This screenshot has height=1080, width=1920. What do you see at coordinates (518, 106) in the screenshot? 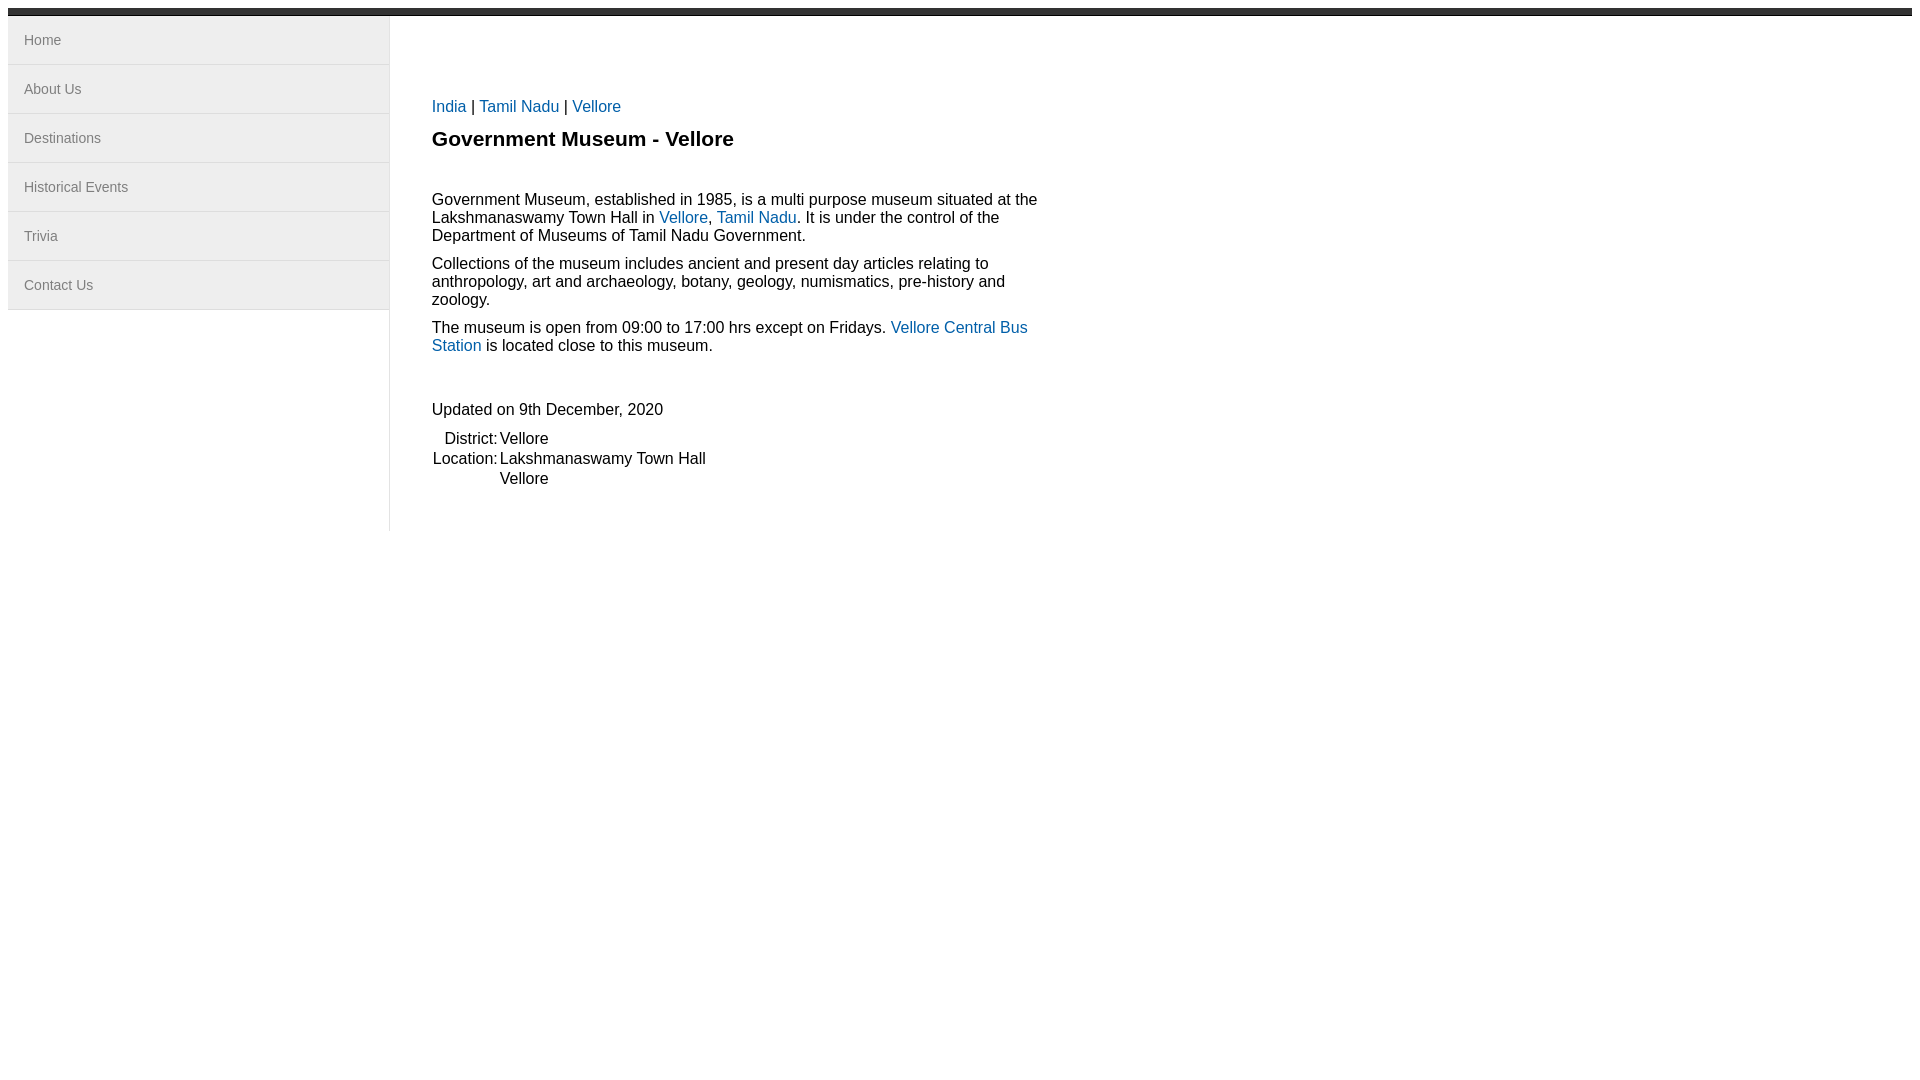
I see `Tamil Nadu` at bounding box center [518, 106].